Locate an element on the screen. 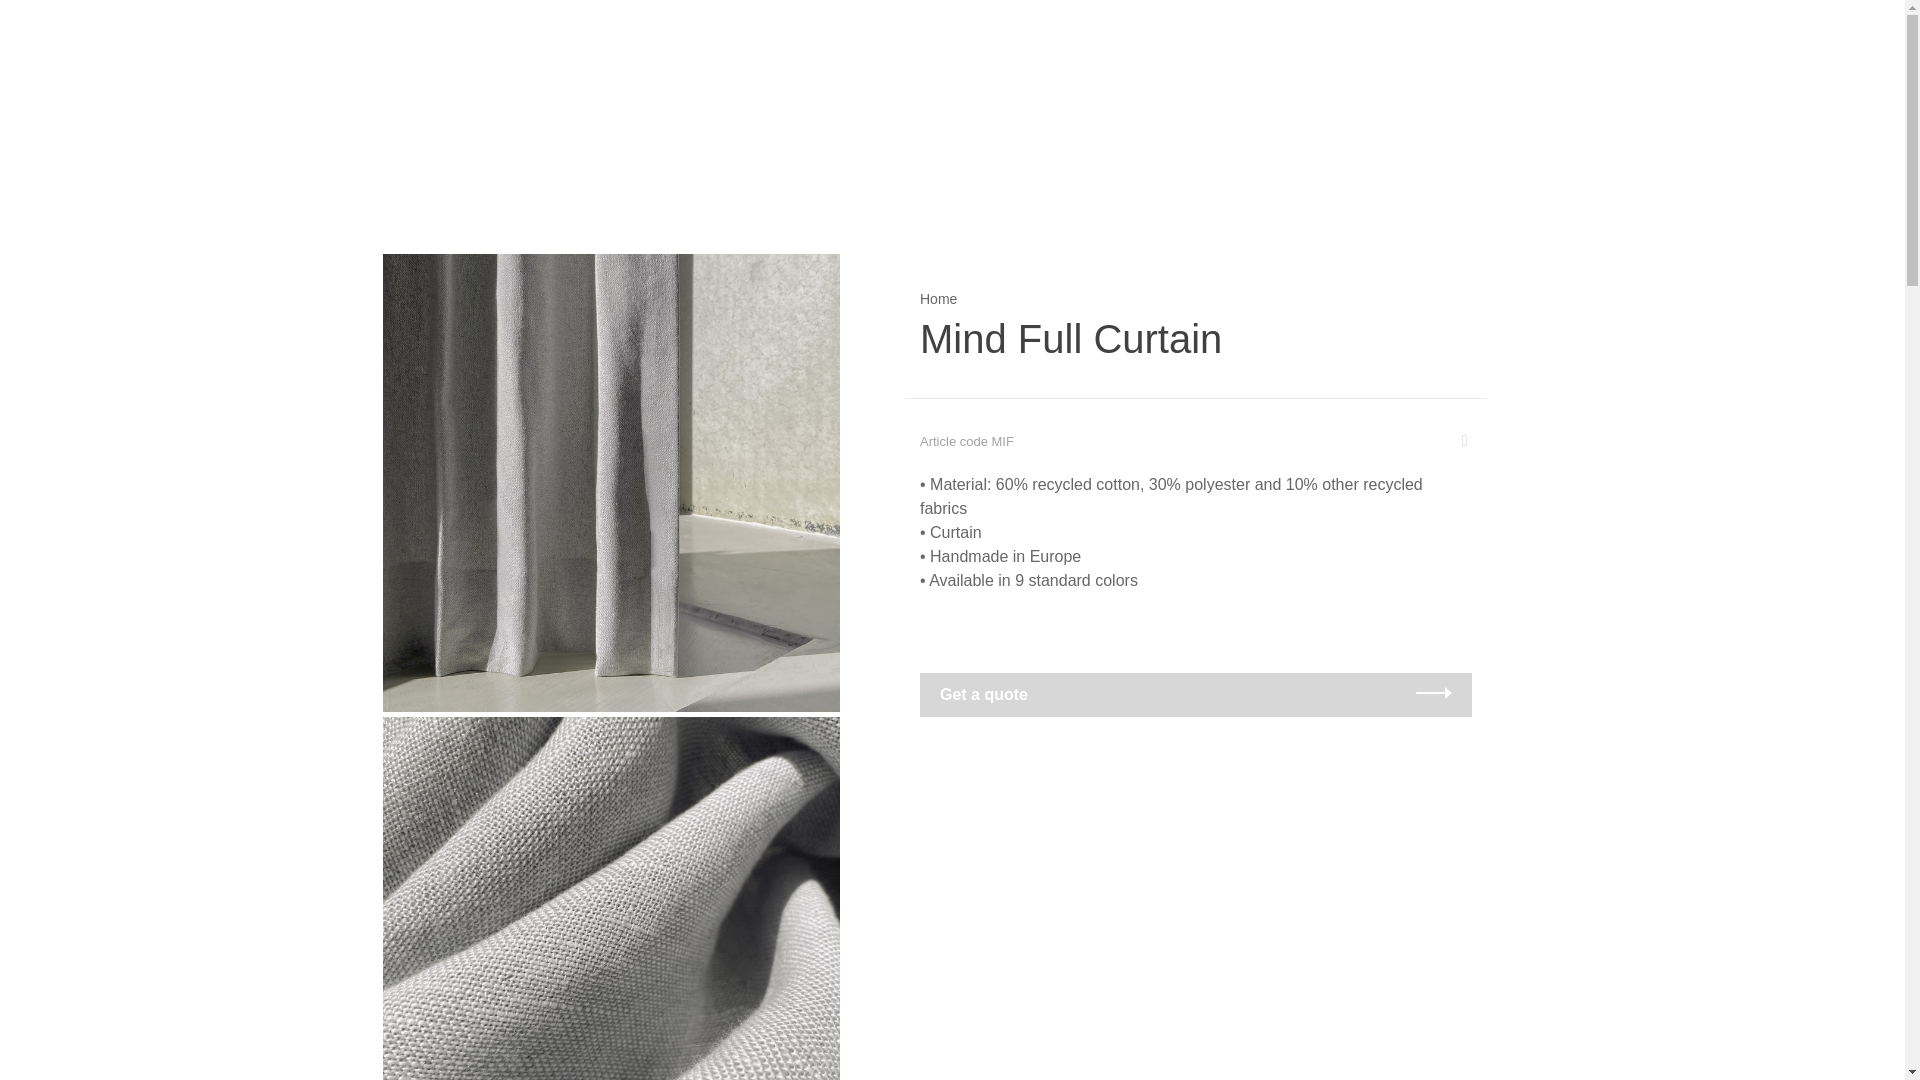 This screenshot has height=1080, width=1920. Home is located at coordinates (938, 298).